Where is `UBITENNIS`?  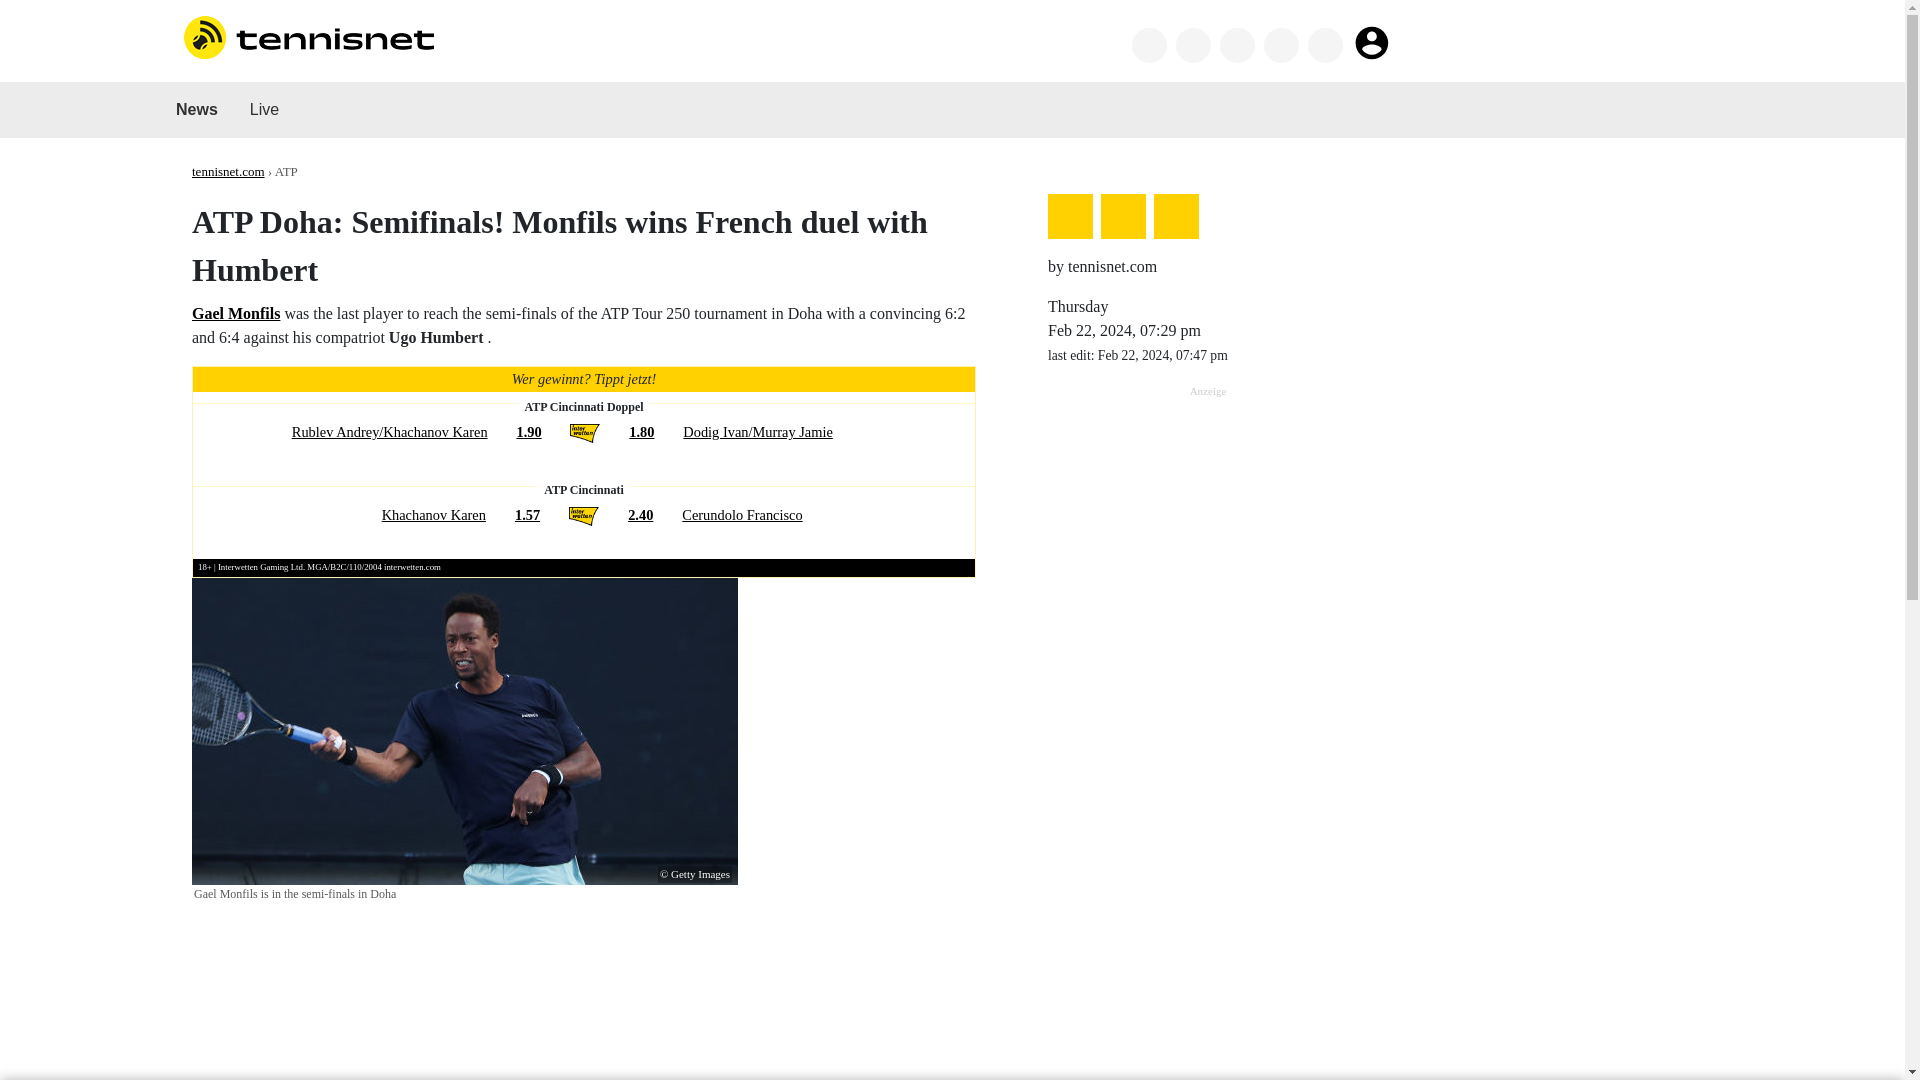 UBITENNIS is located at coordinates (1000, 42).